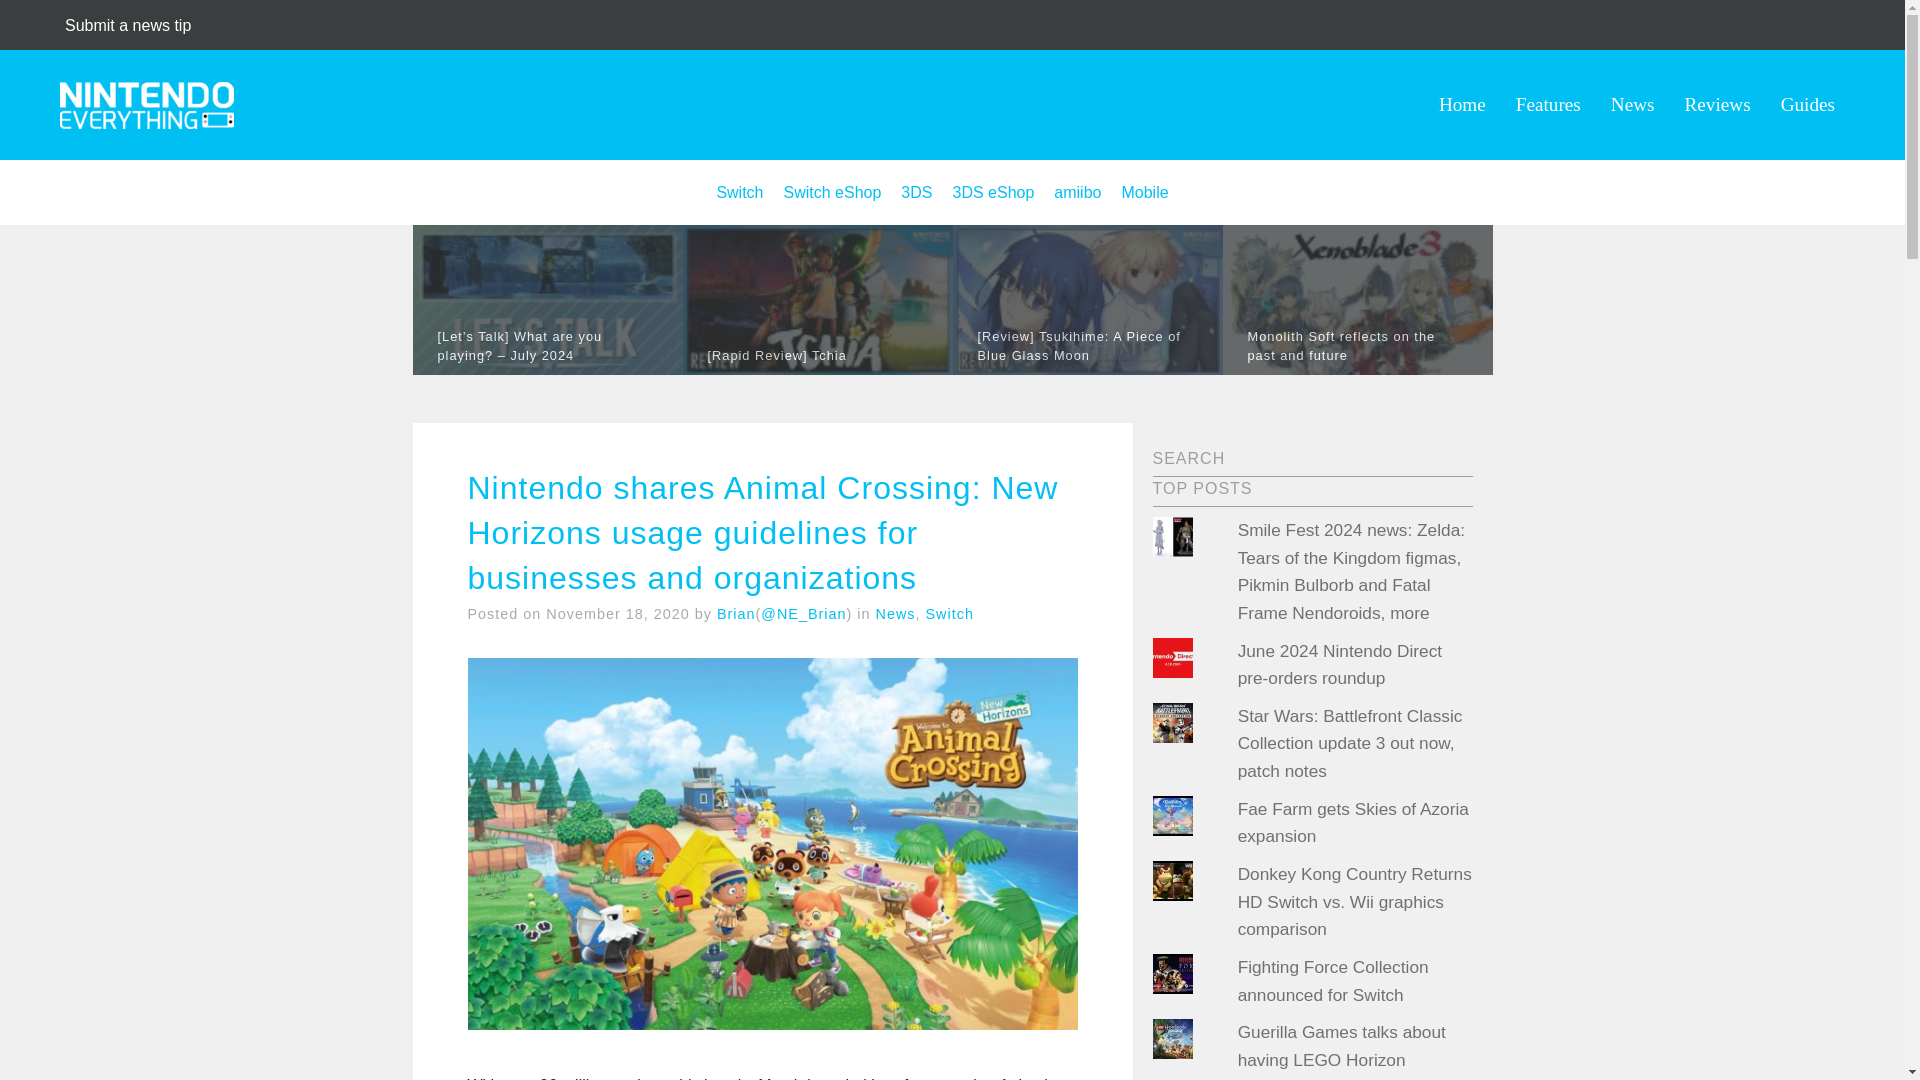 The width and height of the screenshot is (1920, 1080). Describe the element at coordinates (993, 192) in the screenshot. I see `3DS eShop` at that location.